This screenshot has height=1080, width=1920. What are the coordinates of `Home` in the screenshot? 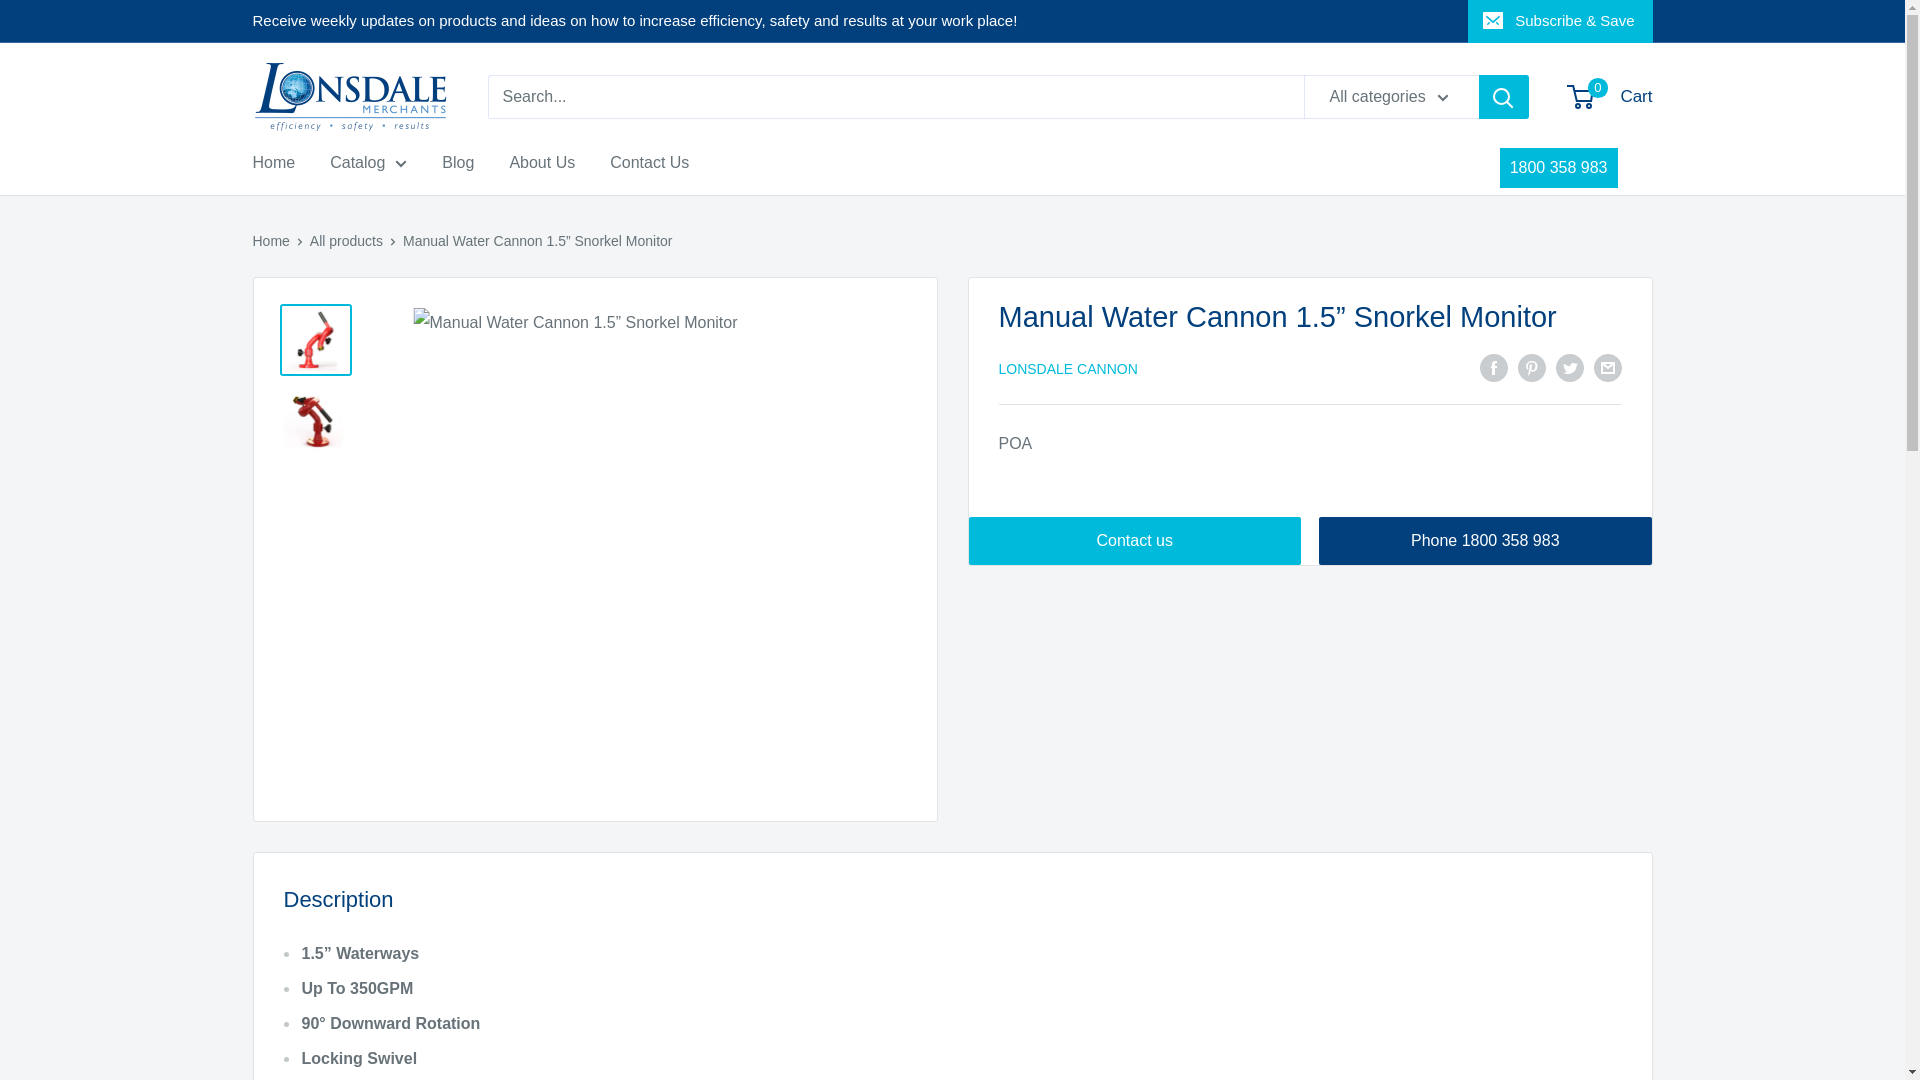 It's located at (1610, 97).